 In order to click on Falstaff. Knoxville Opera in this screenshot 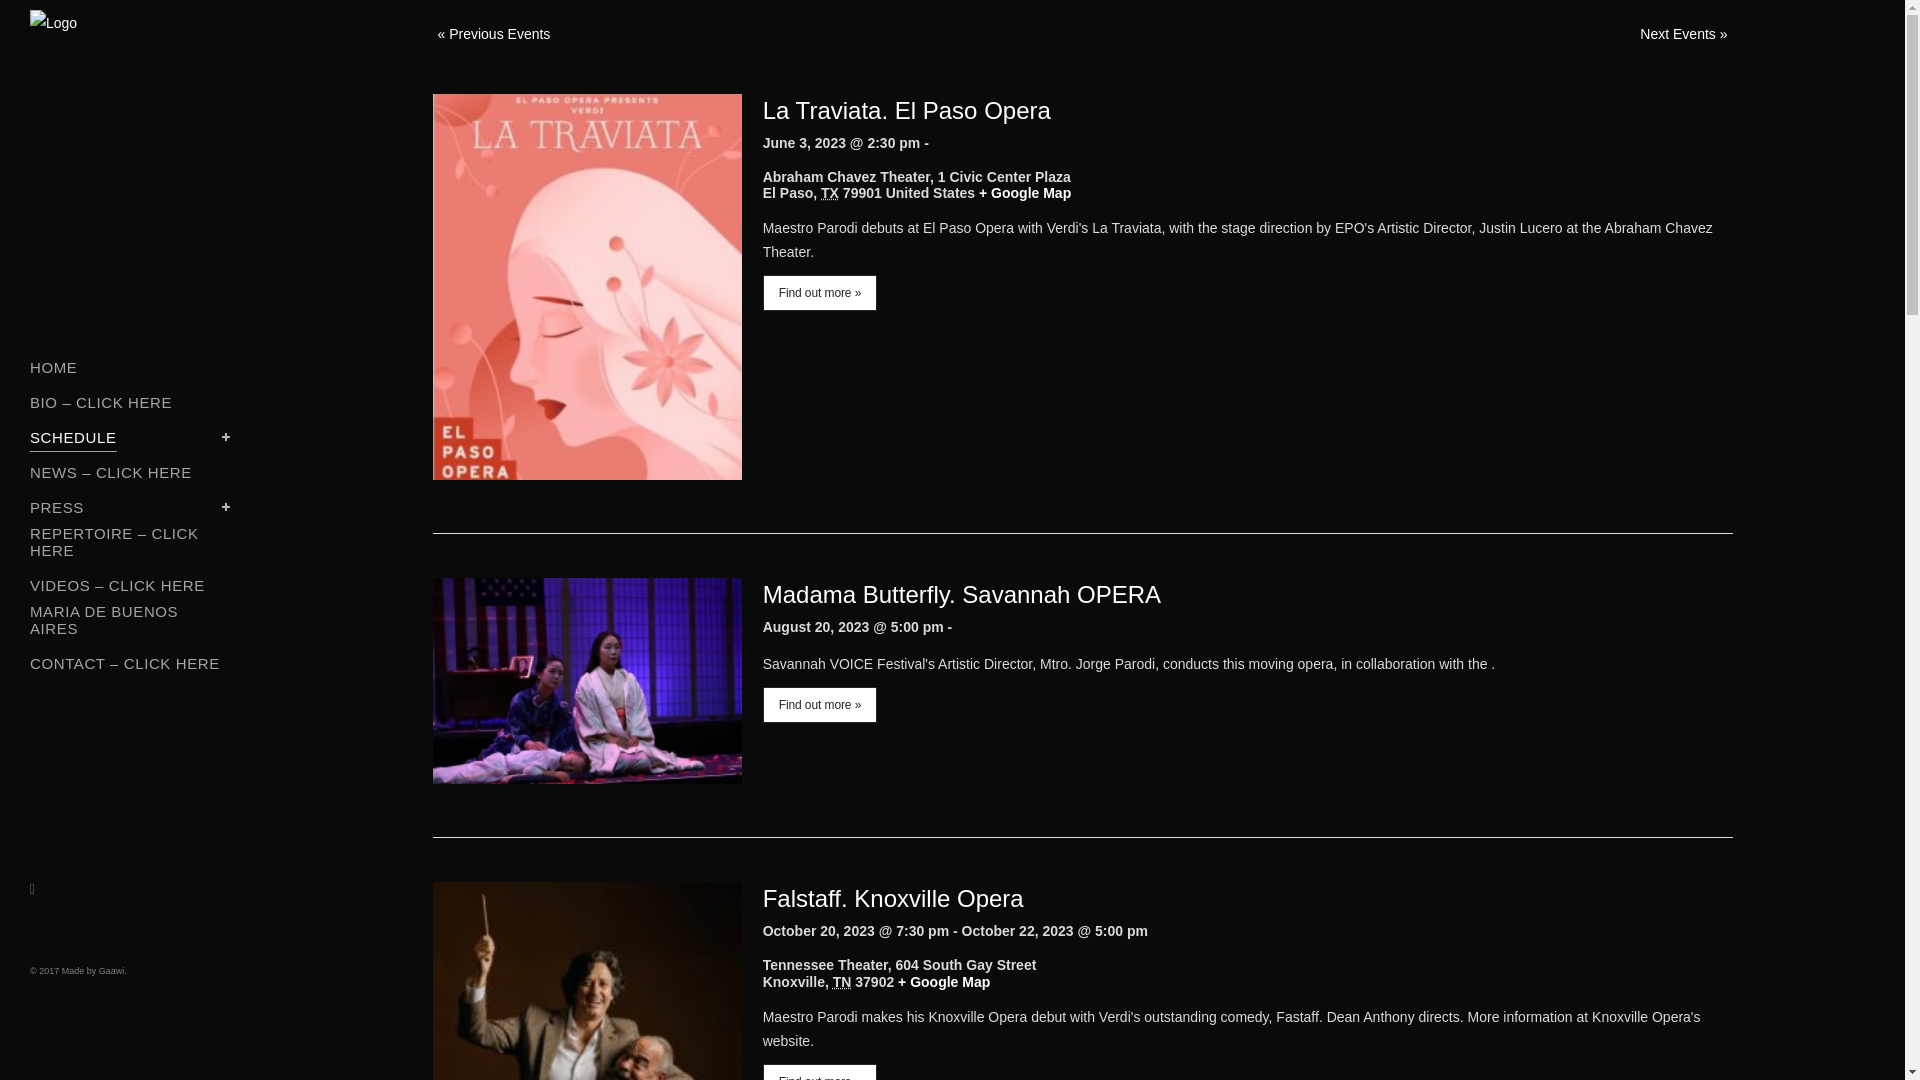, I will do `click(892, 898)`.